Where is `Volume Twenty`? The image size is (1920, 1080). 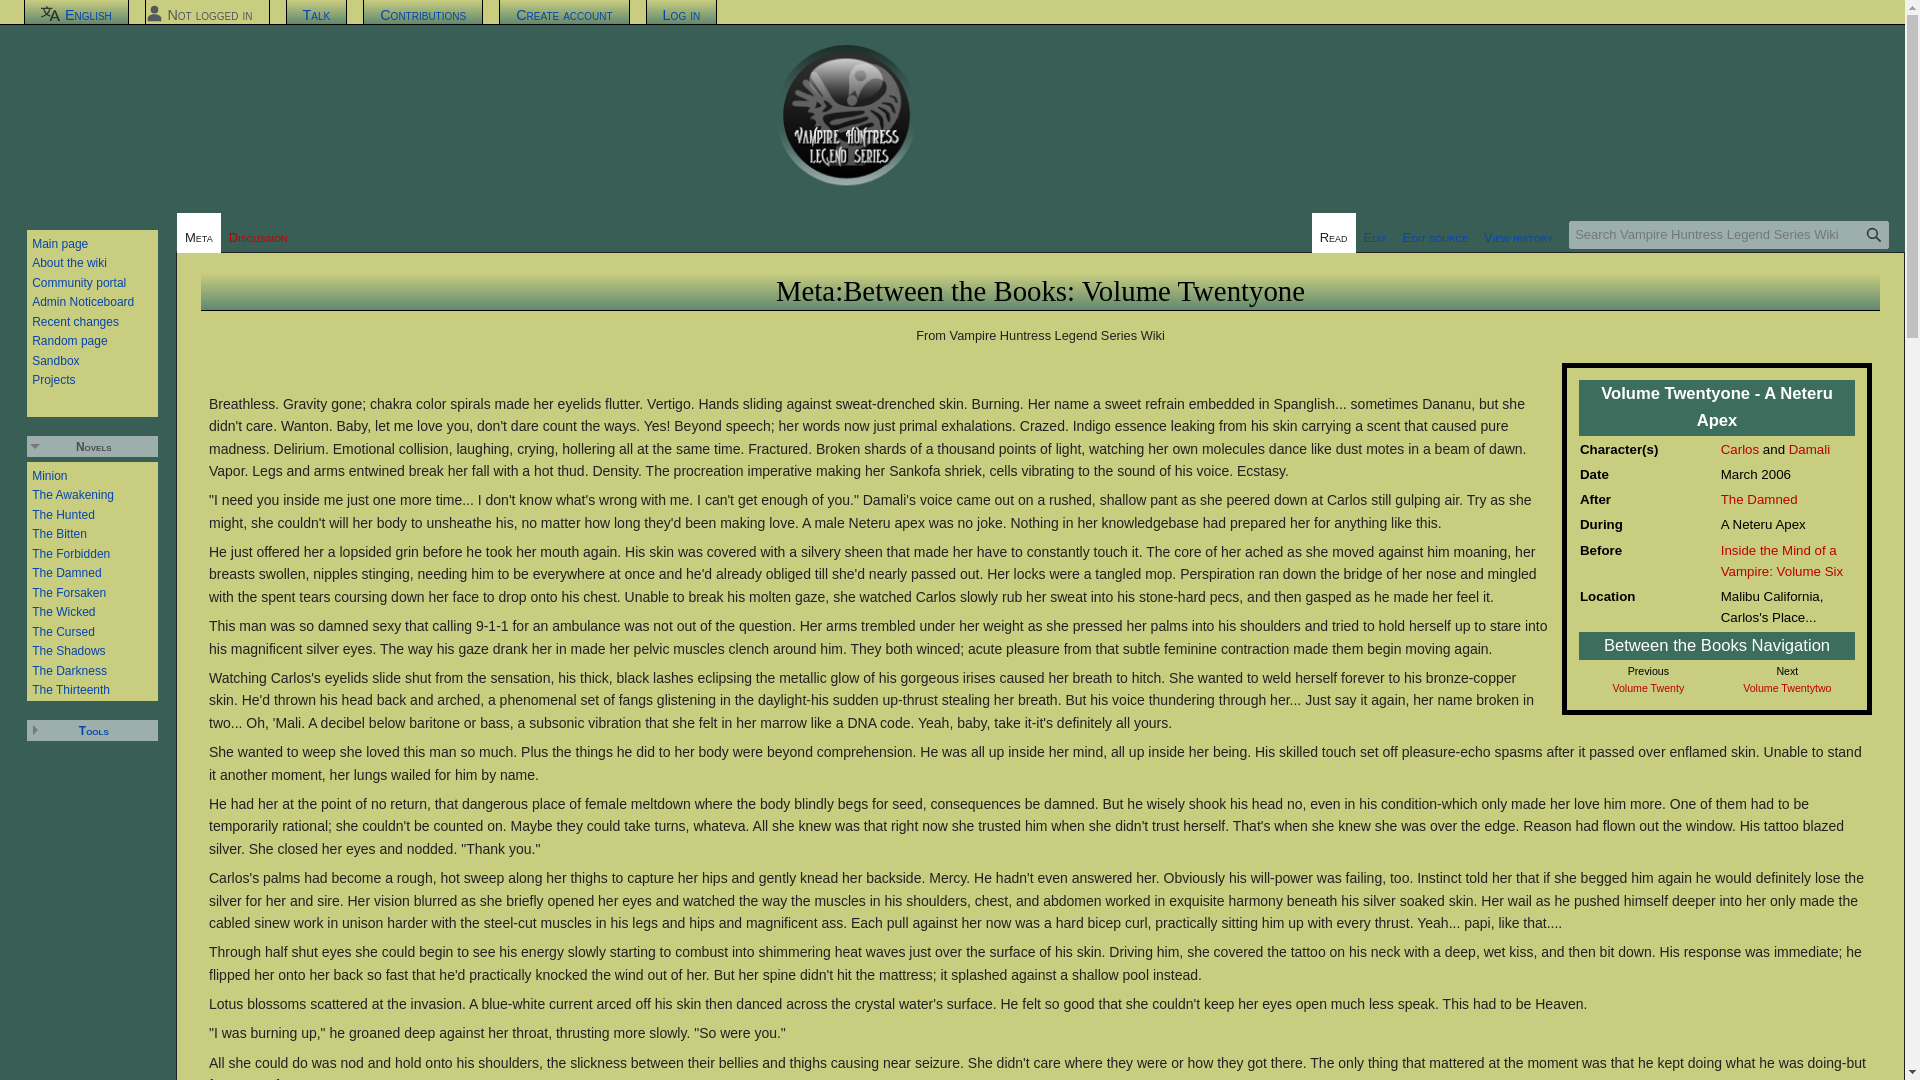 Volume Twenty is located at coordinates (1648, 688).